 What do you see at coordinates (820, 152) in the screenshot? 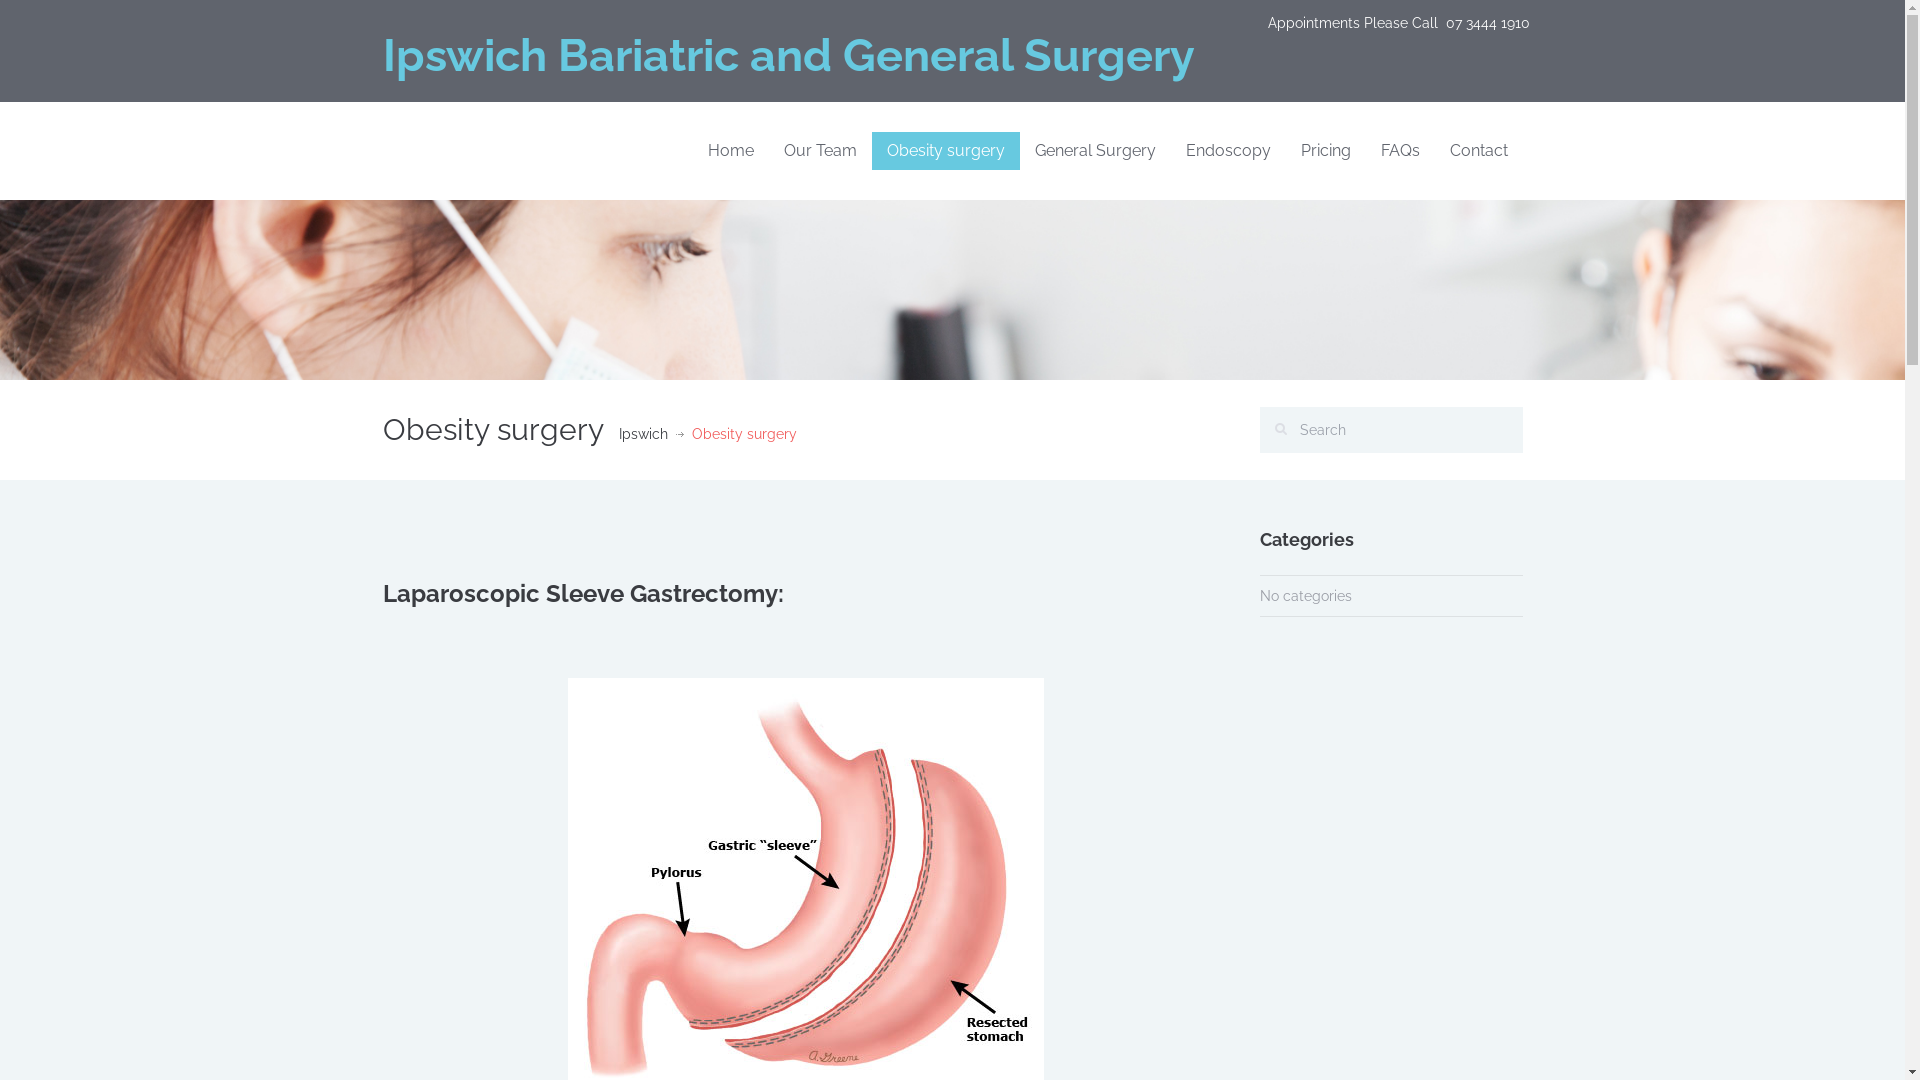
I see `Our Team` at bounding box center [820, 152].